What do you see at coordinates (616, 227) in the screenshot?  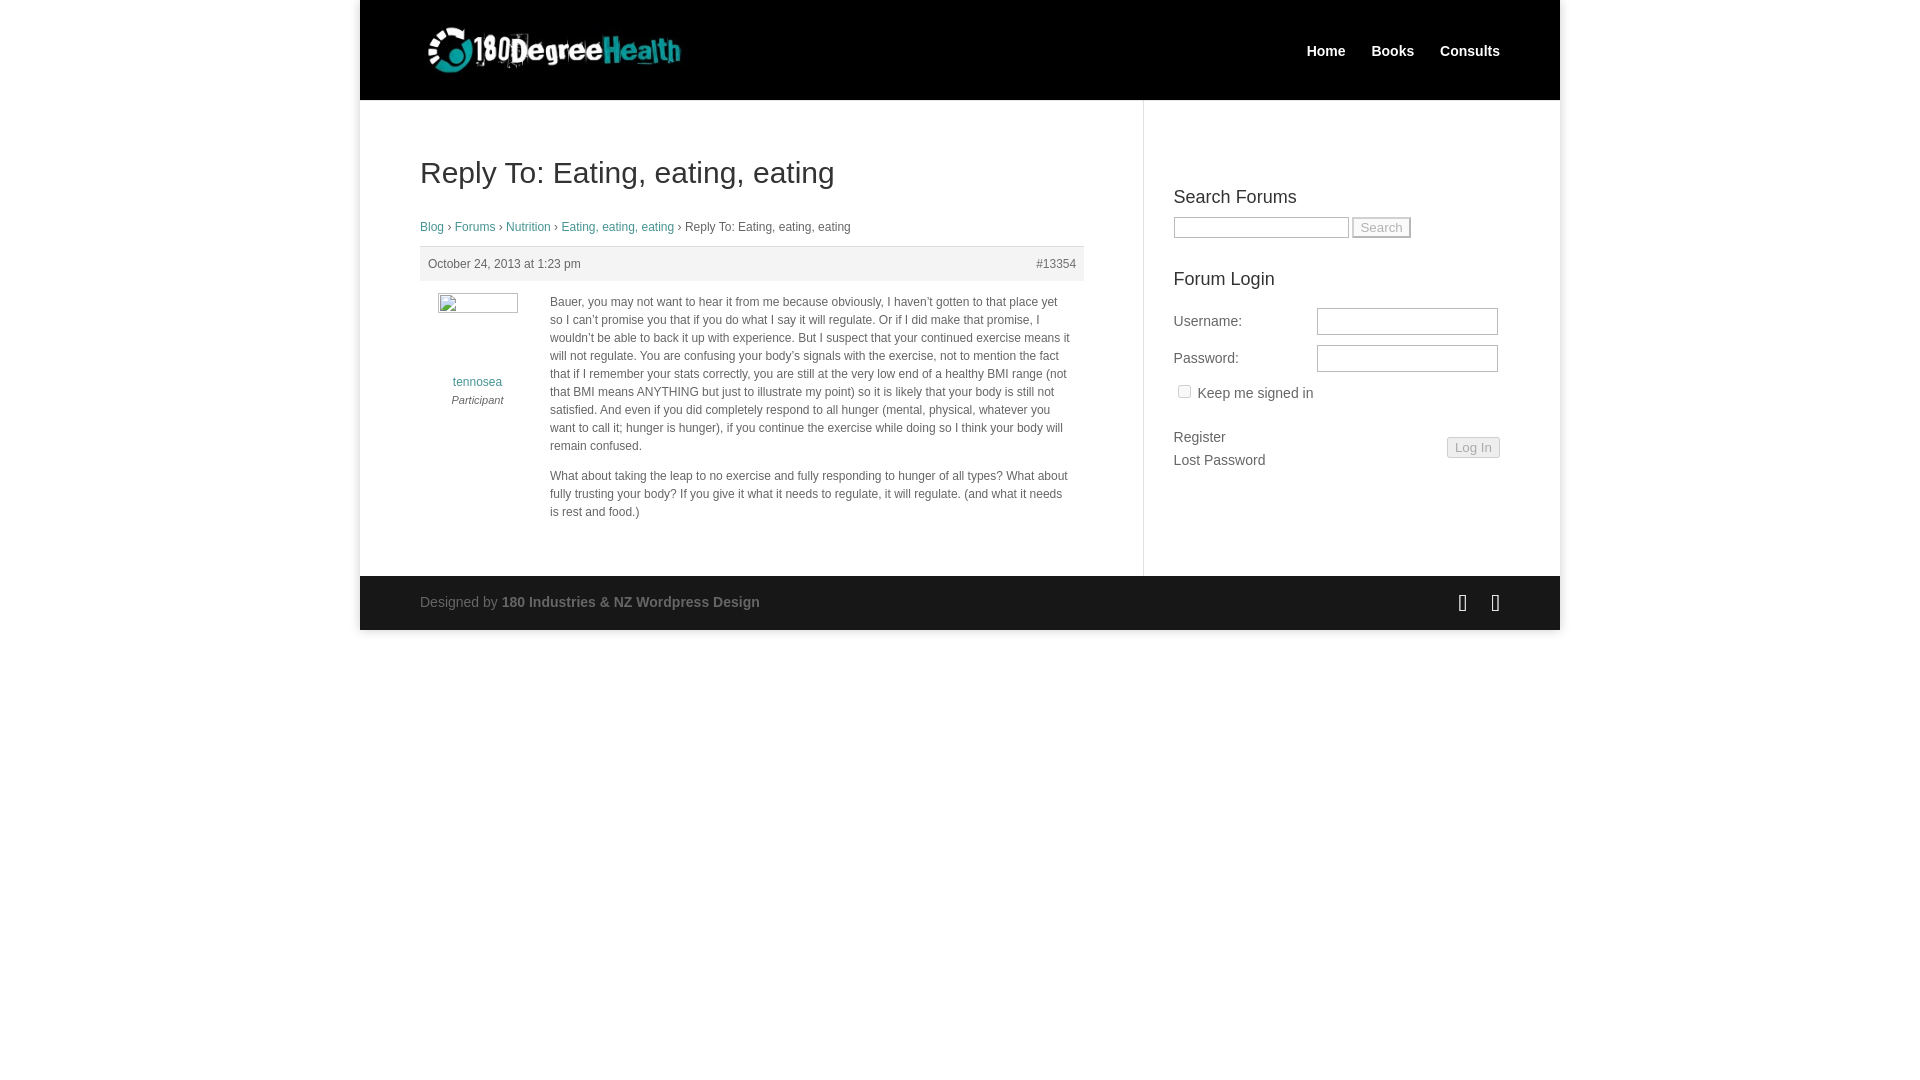 I see `Eating, eating, eating` at bounding box center [616, 227].